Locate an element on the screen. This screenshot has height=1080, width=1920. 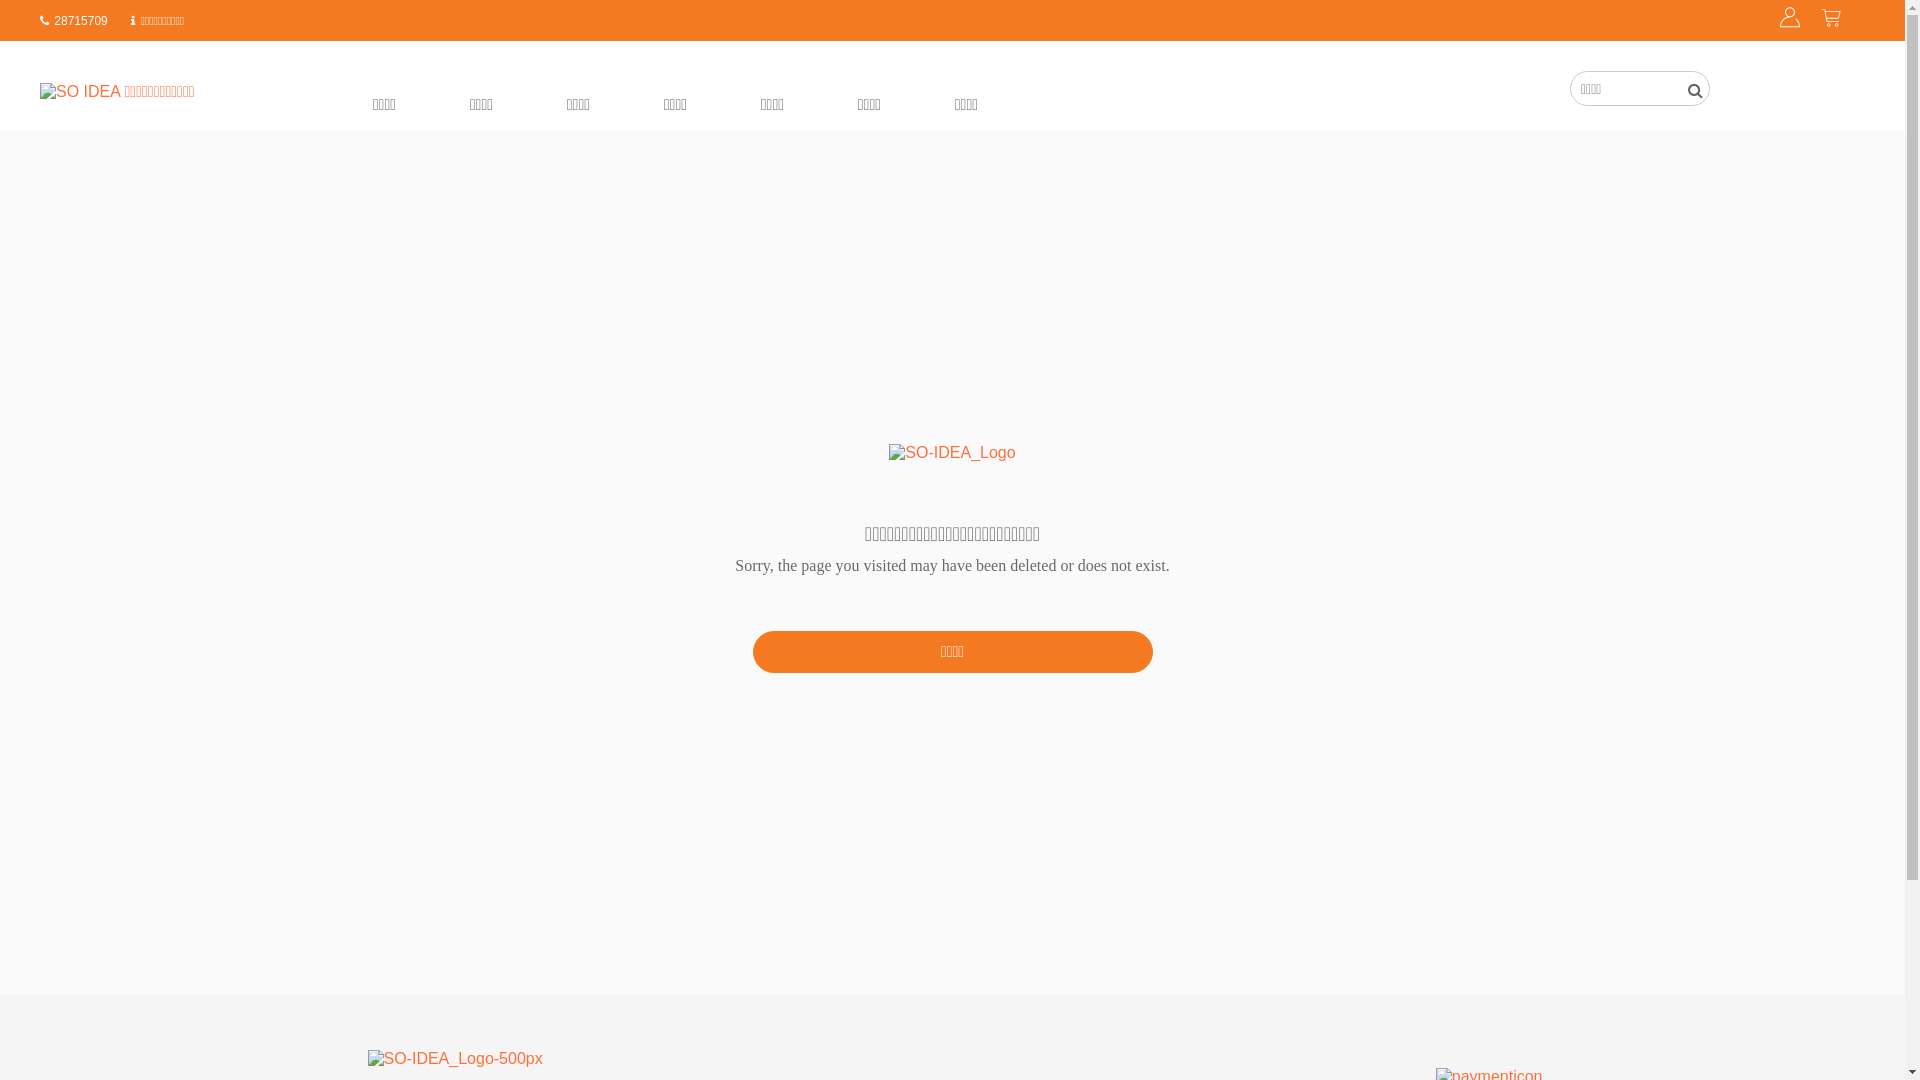
Go! is located at coordinates (70, 11).